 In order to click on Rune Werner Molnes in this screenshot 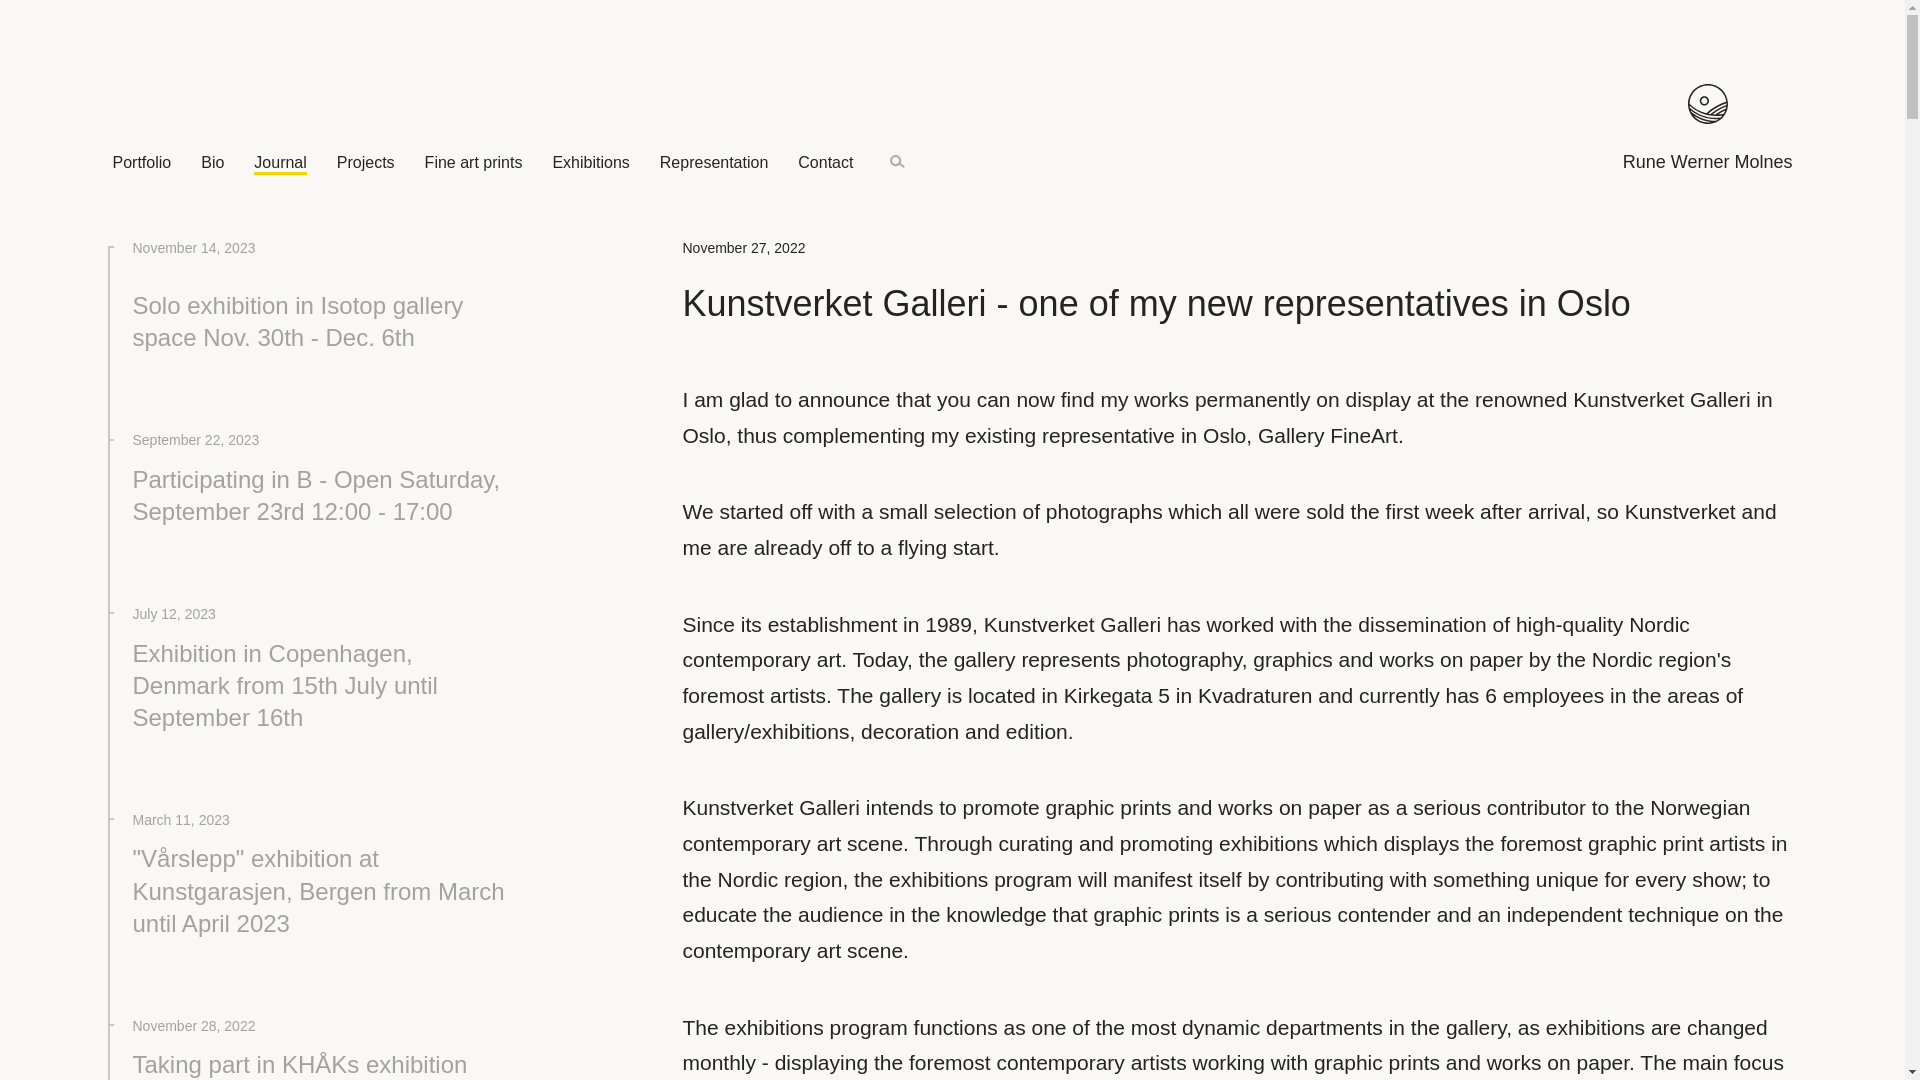, I will do `click(1708, 130)`.